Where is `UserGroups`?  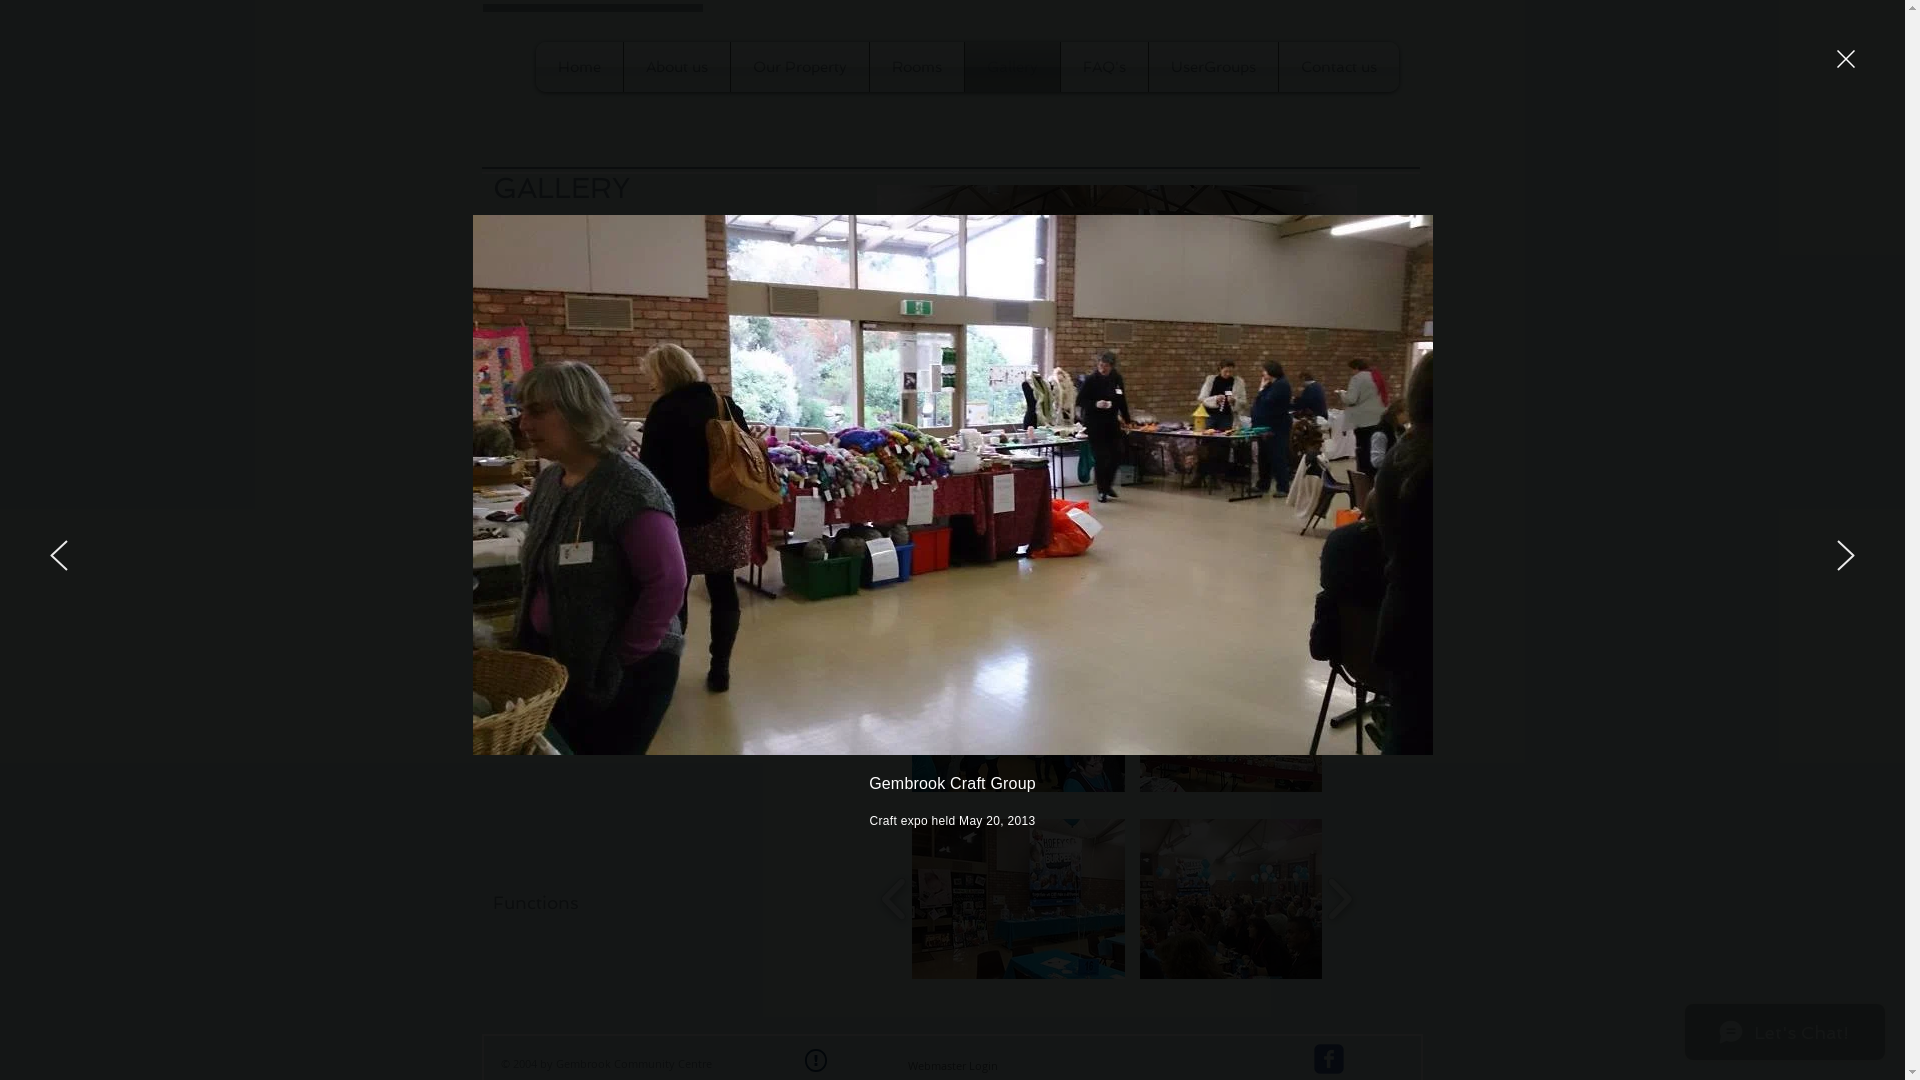 UserGroups is located at coordinates (1212, 67).